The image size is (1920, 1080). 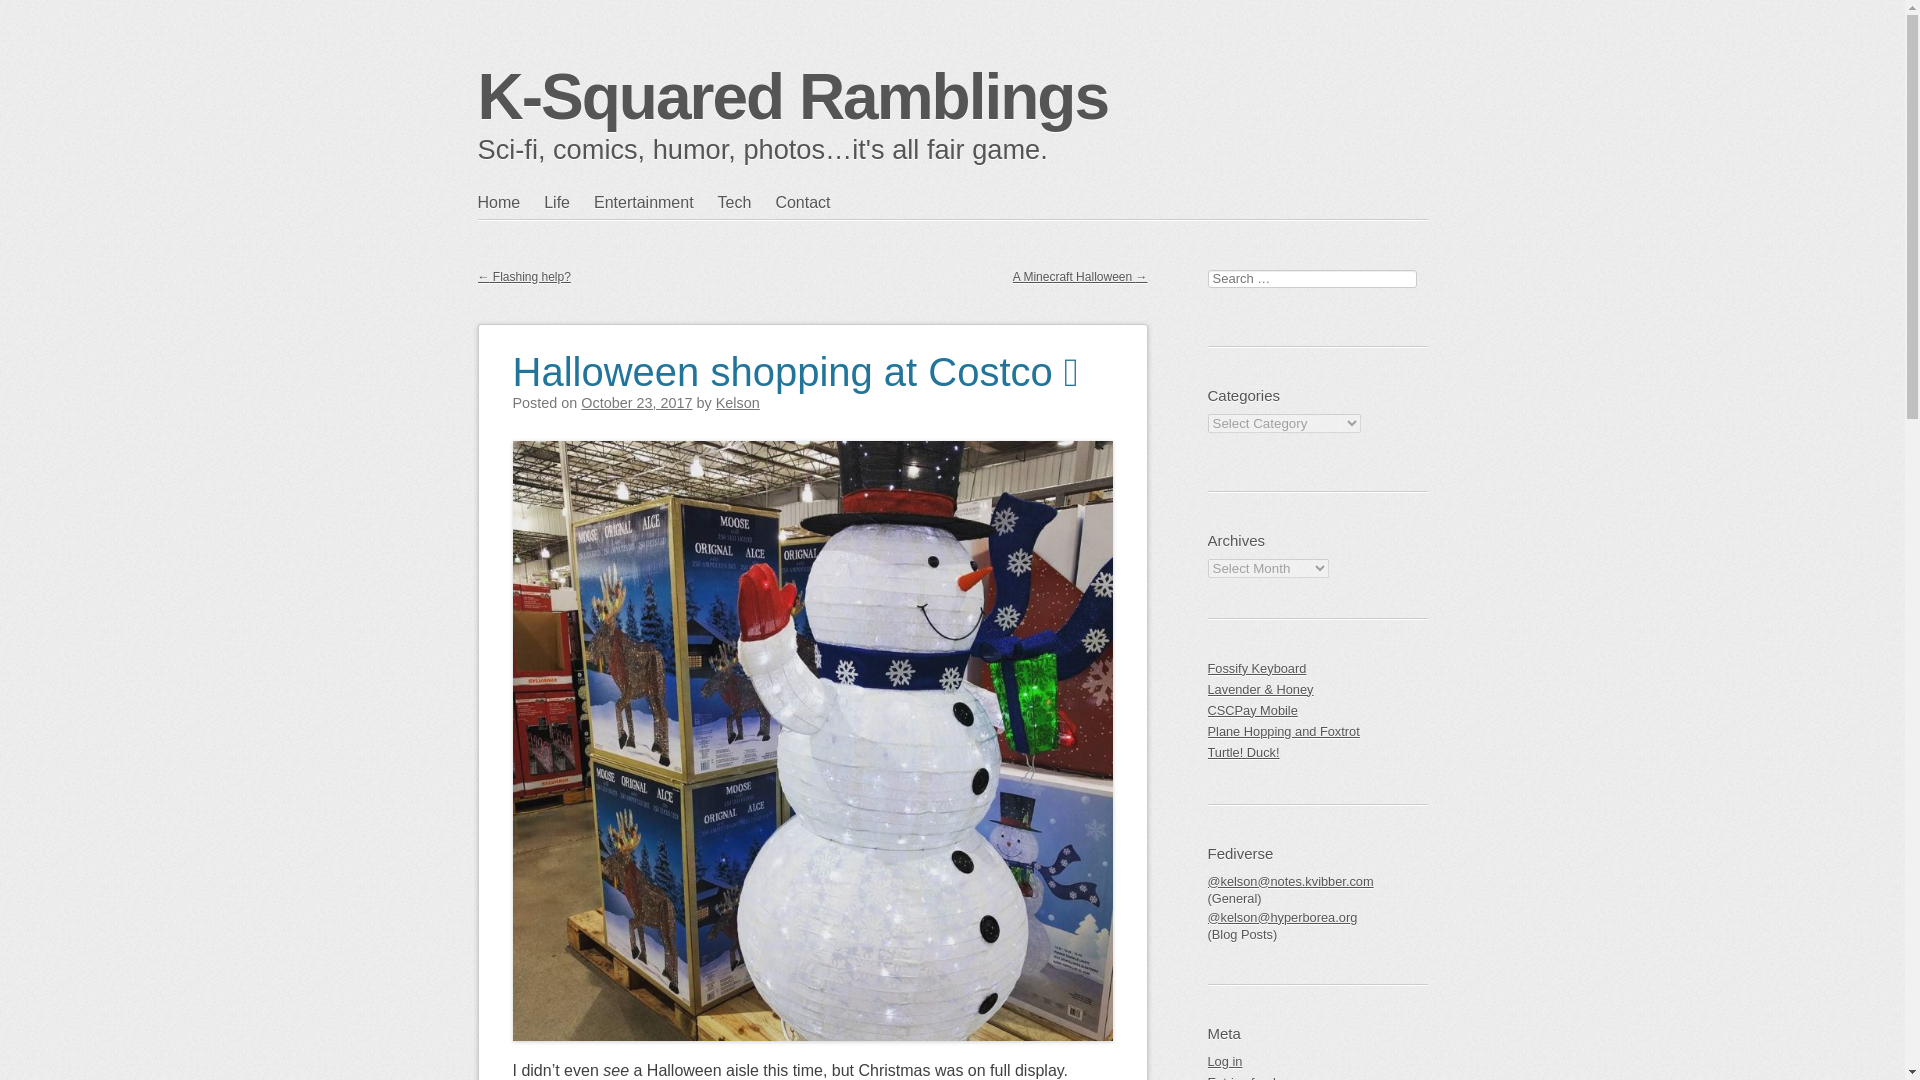 I want to click on CSCPay Mobile, so click(x=1318, y=710).